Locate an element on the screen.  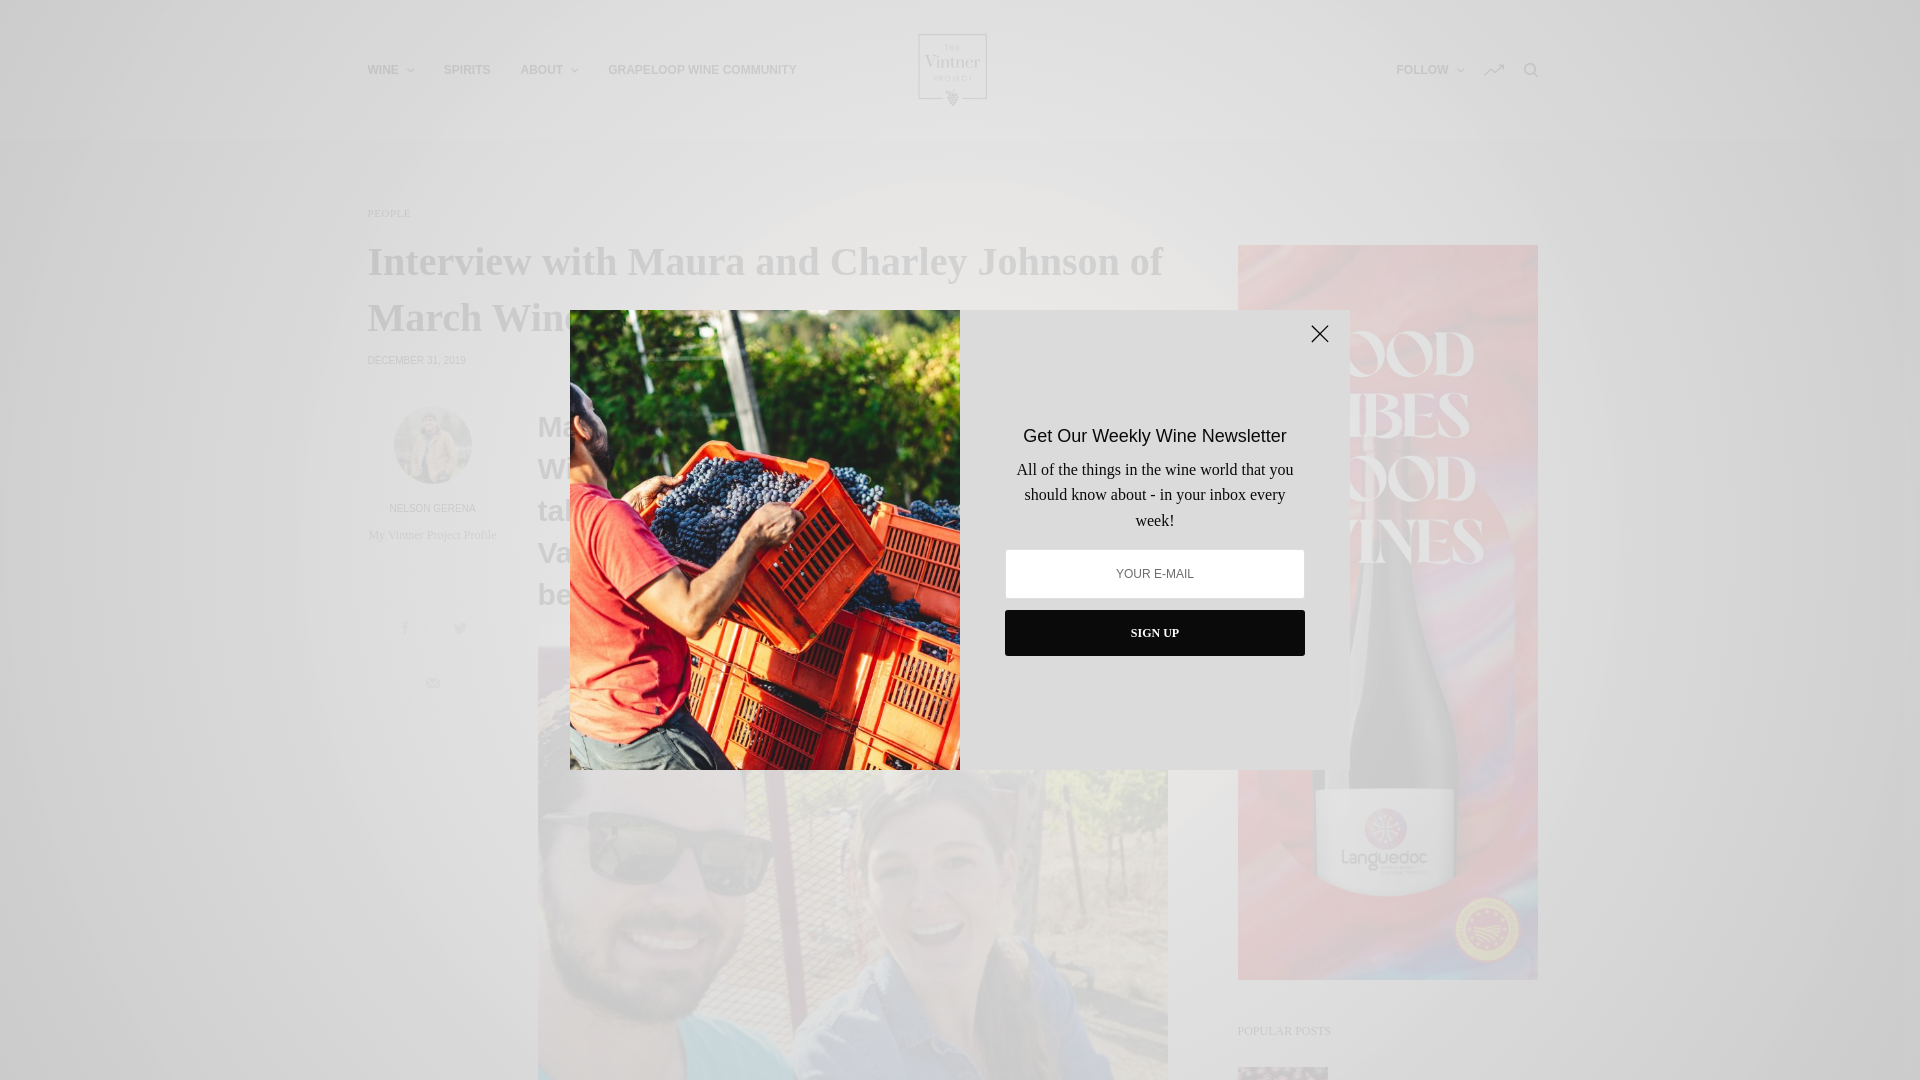
FOLLOW is located at coordinates (1430, 70).